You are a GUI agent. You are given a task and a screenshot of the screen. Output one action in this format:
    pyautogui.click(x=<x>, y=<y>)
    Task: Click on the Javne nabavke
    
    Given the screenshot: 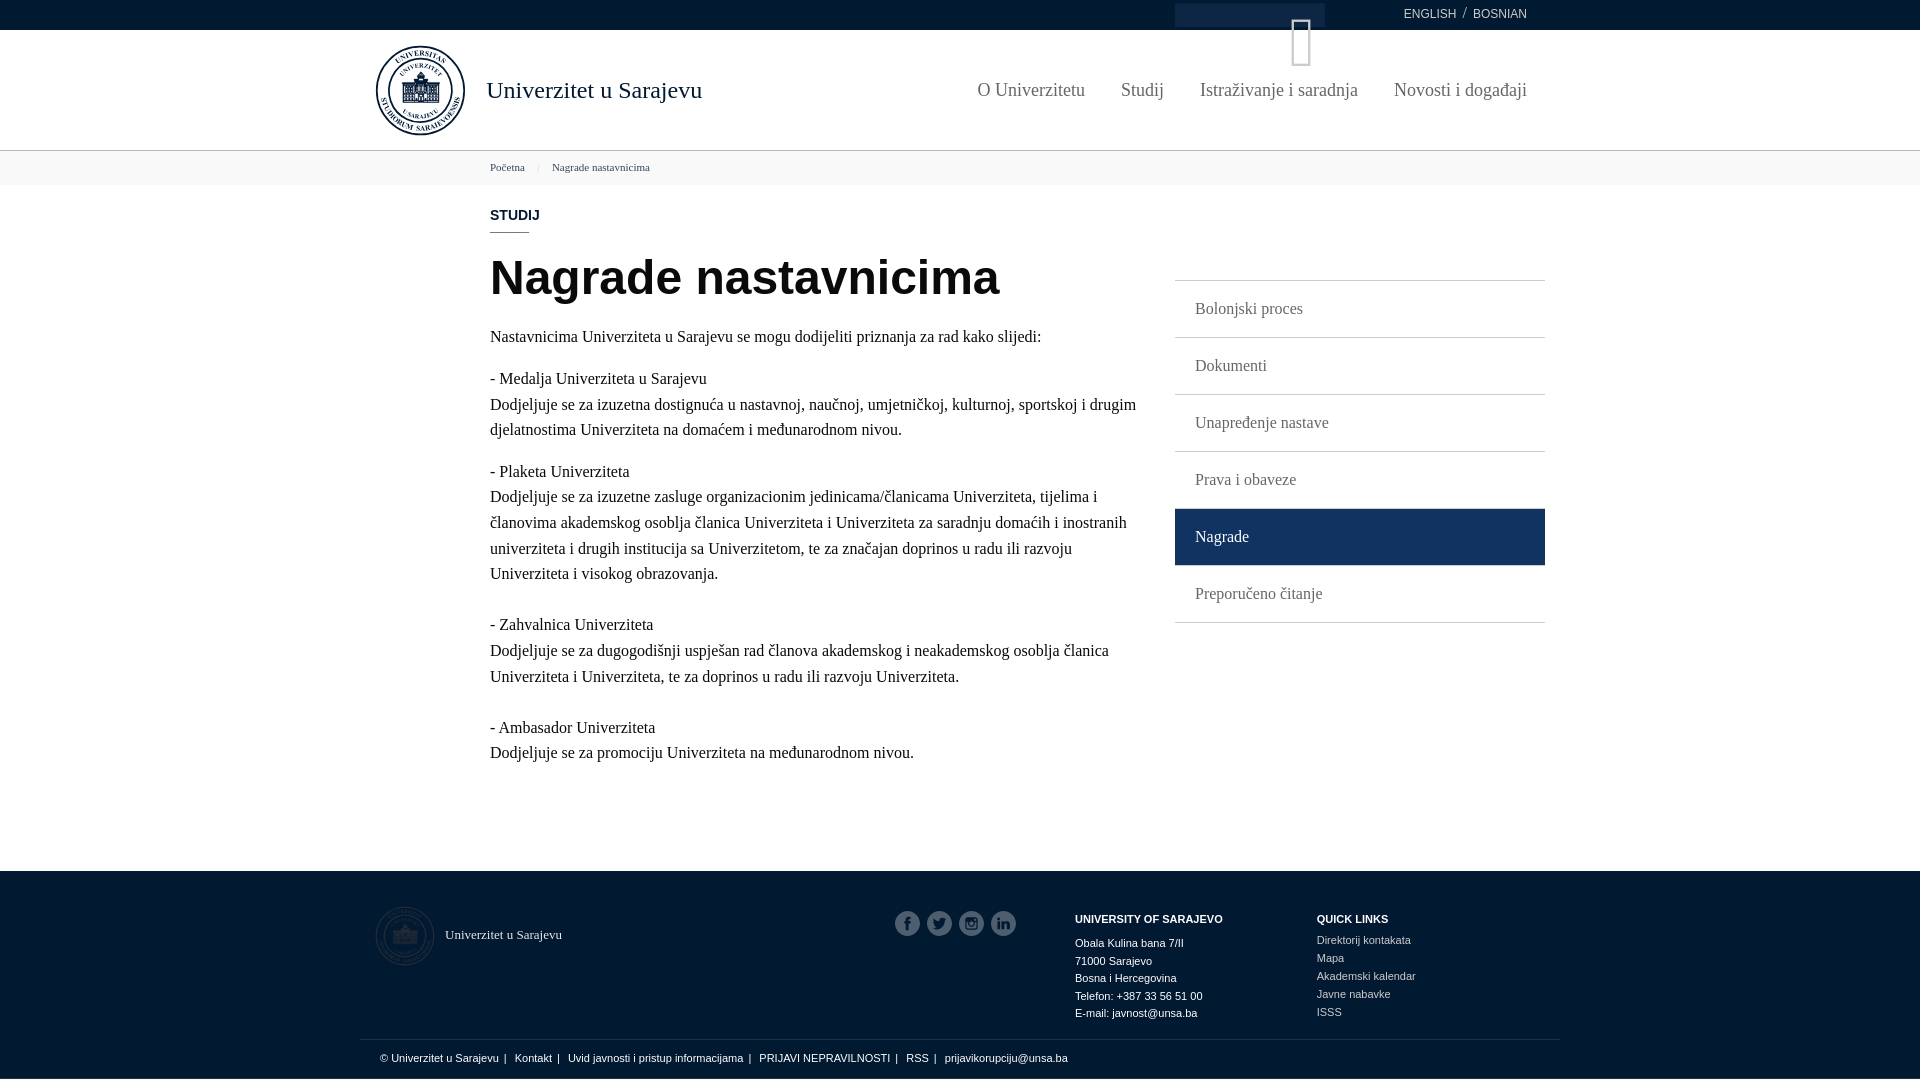 What is the action you would take?
    pyautogui.click(x=1366, y=994)
    